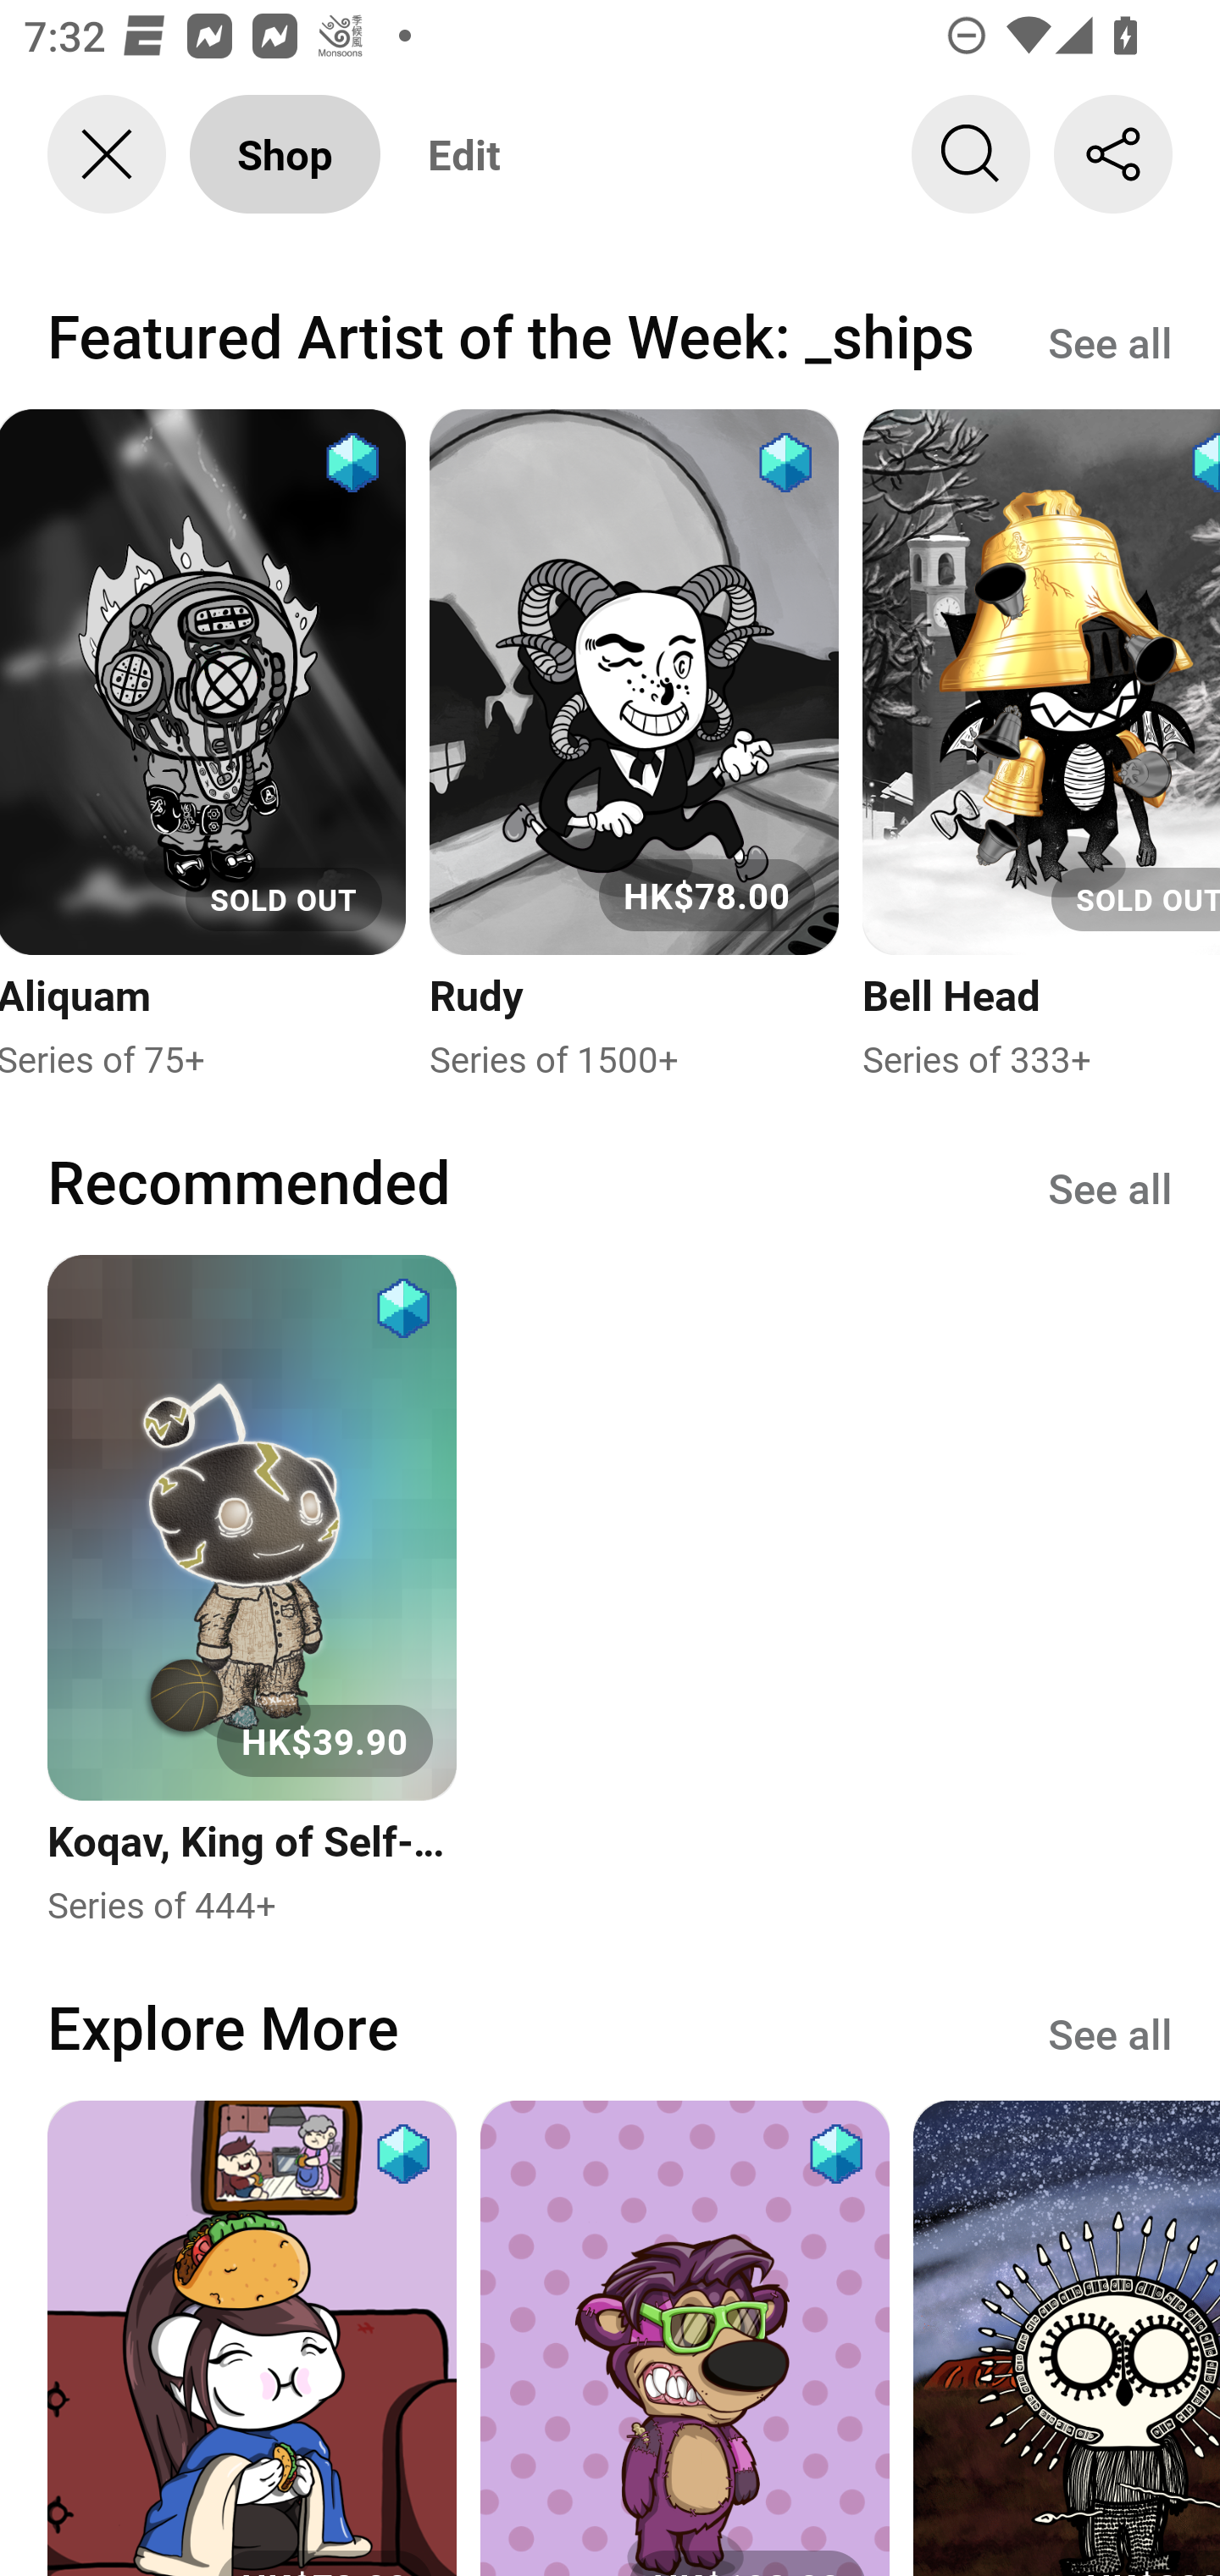 The width and height of the screenshot is (1220, 2576). What do you see at coordinates (1110, 2030) in the screenshot?
I see `See all` at bounding box center [1110, 2030].